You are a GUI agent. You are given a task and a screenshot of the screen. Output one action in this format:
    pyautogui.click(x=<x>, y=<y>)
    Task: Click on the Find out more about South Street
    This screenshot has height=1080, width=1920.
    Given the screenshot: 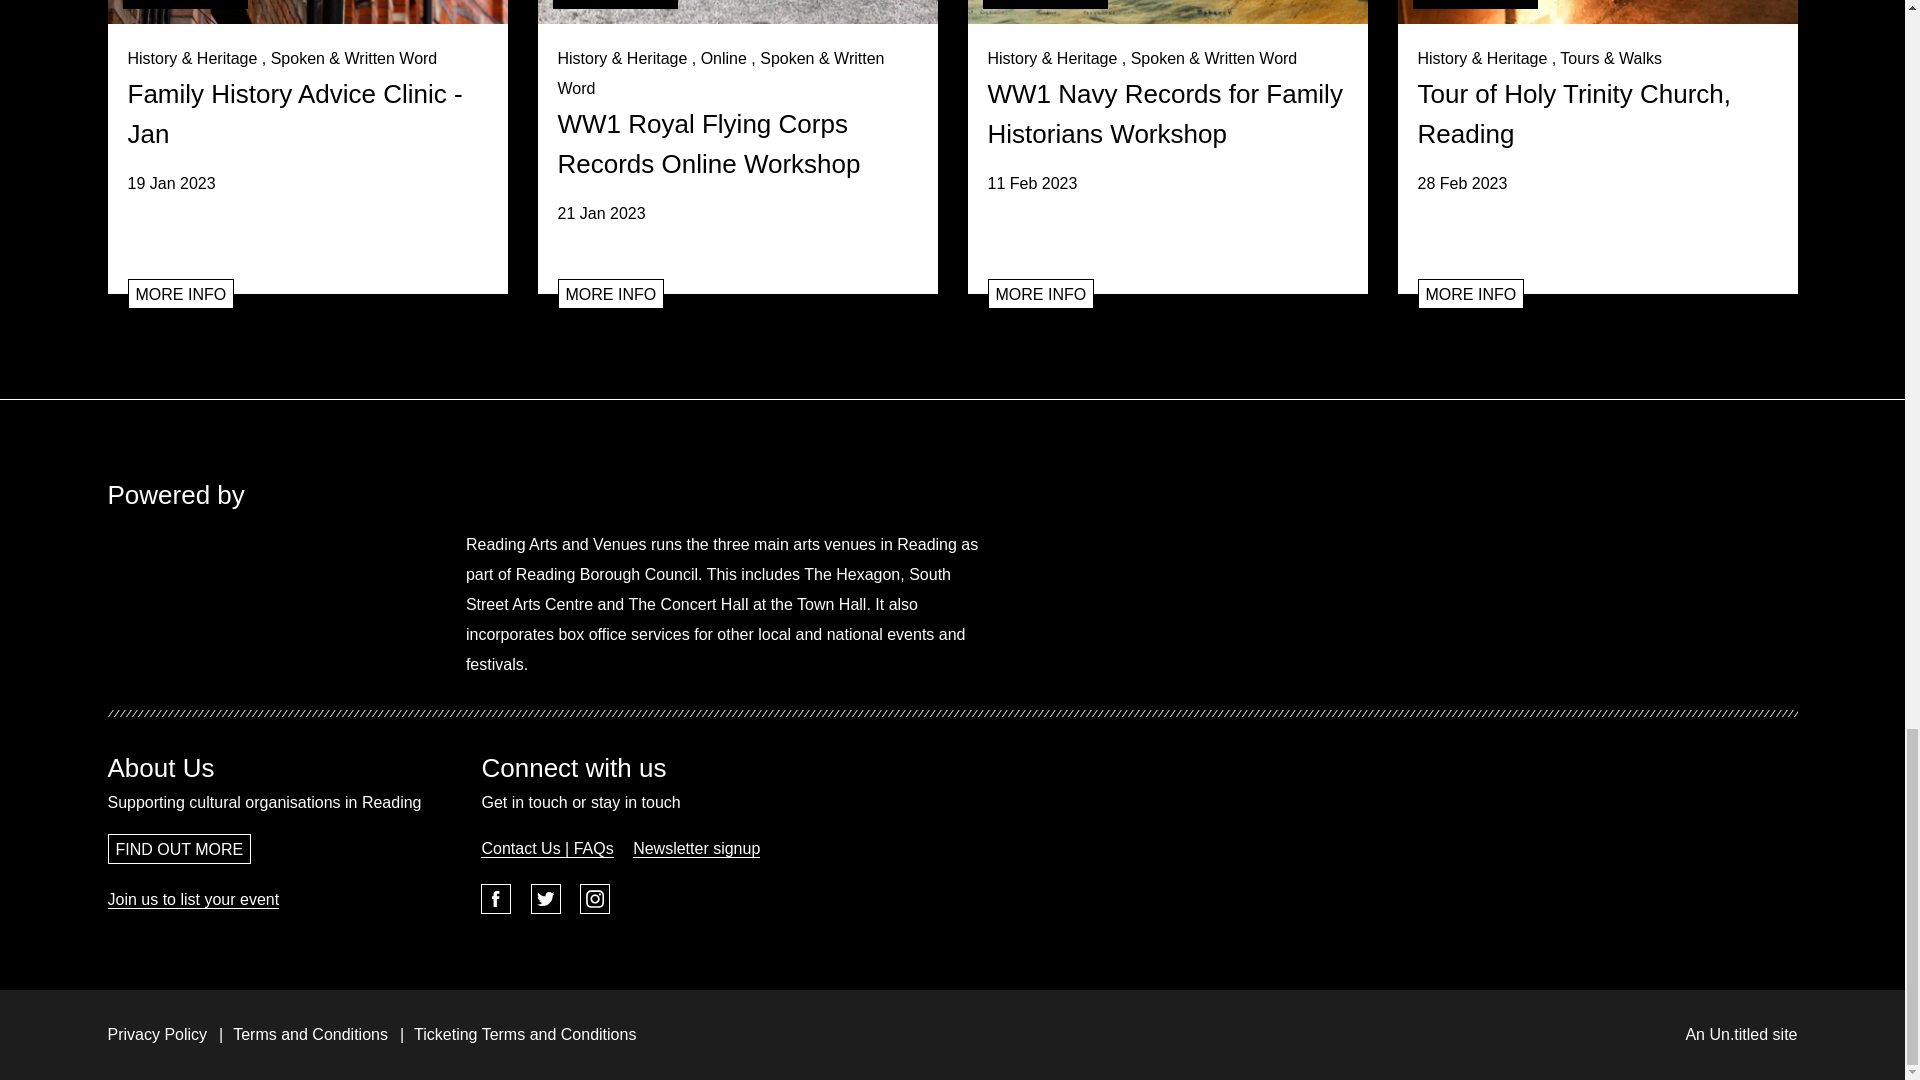 What is the action you would take?
    pyautogui.click(x=1479, y=604)
    